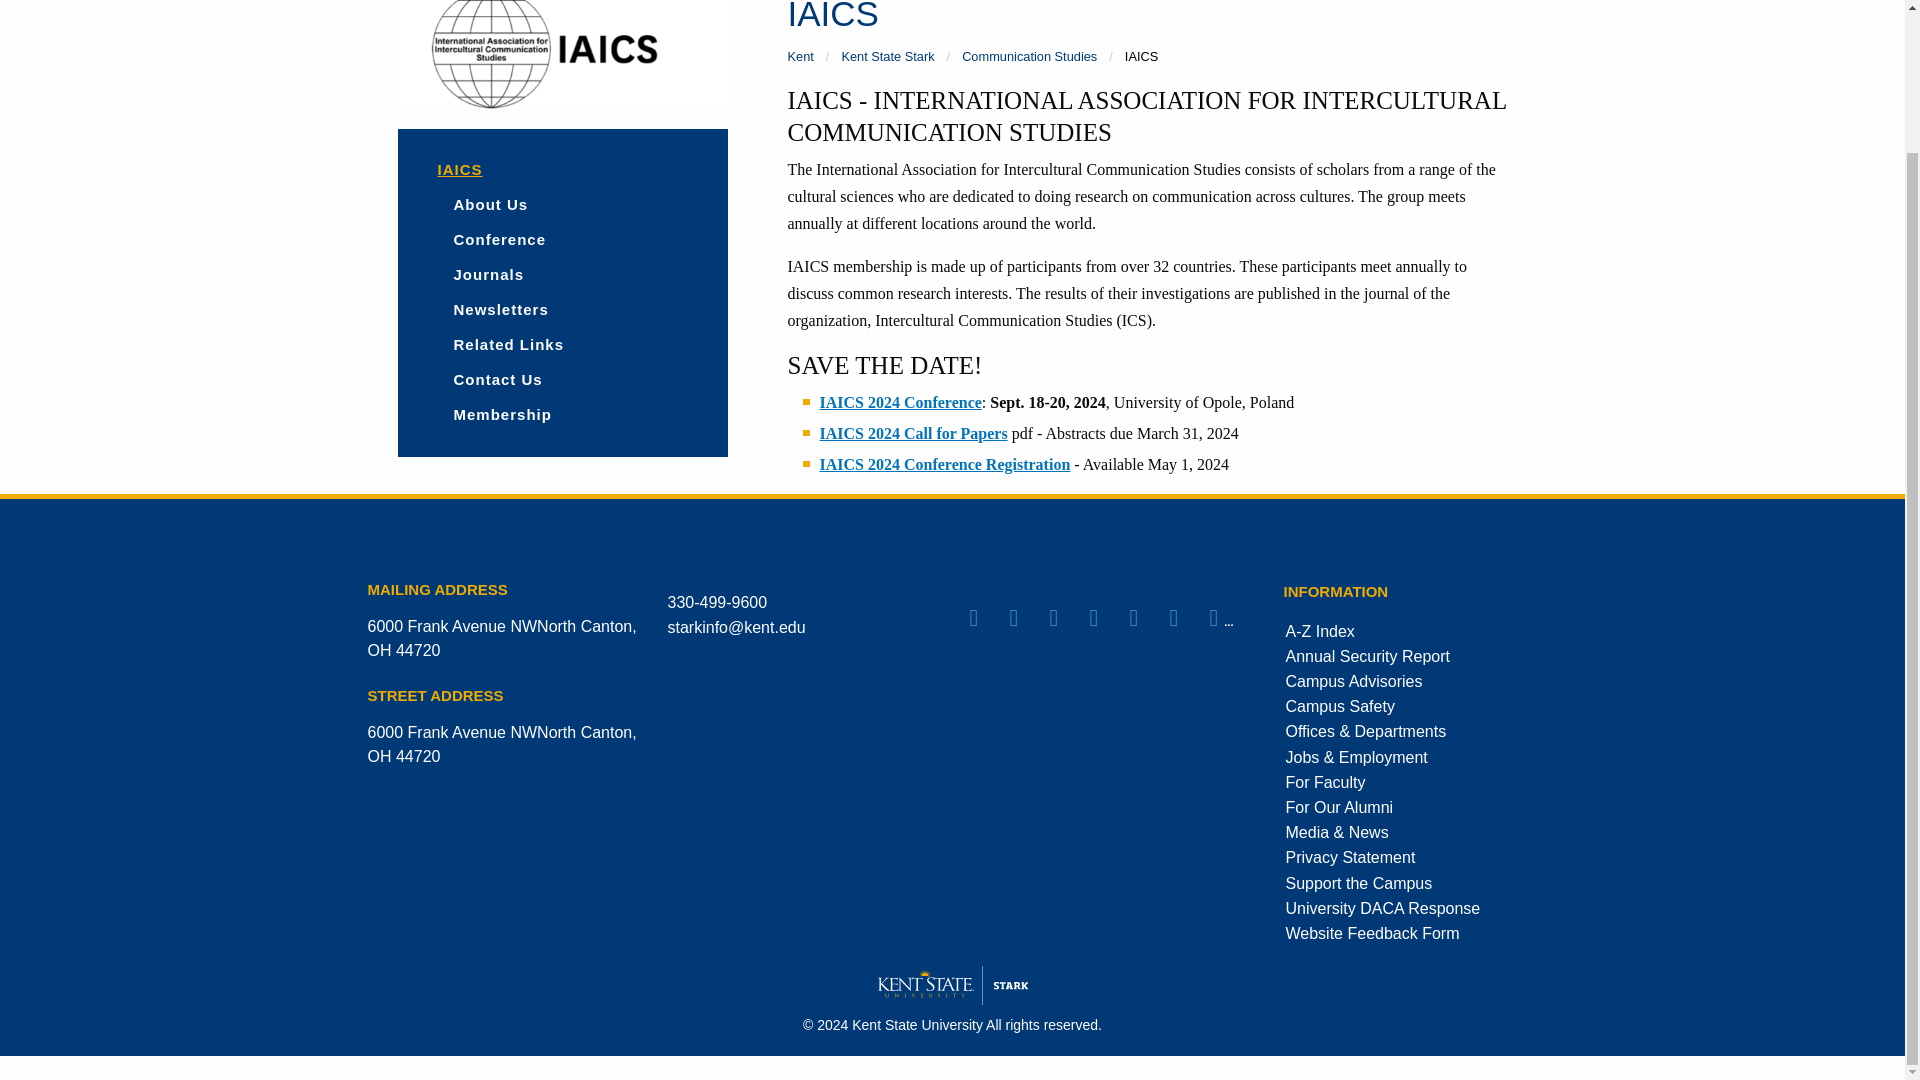  Describe the element at coordinates (952, 985) in the screenshot. I see `Kent State University logo` at that location.